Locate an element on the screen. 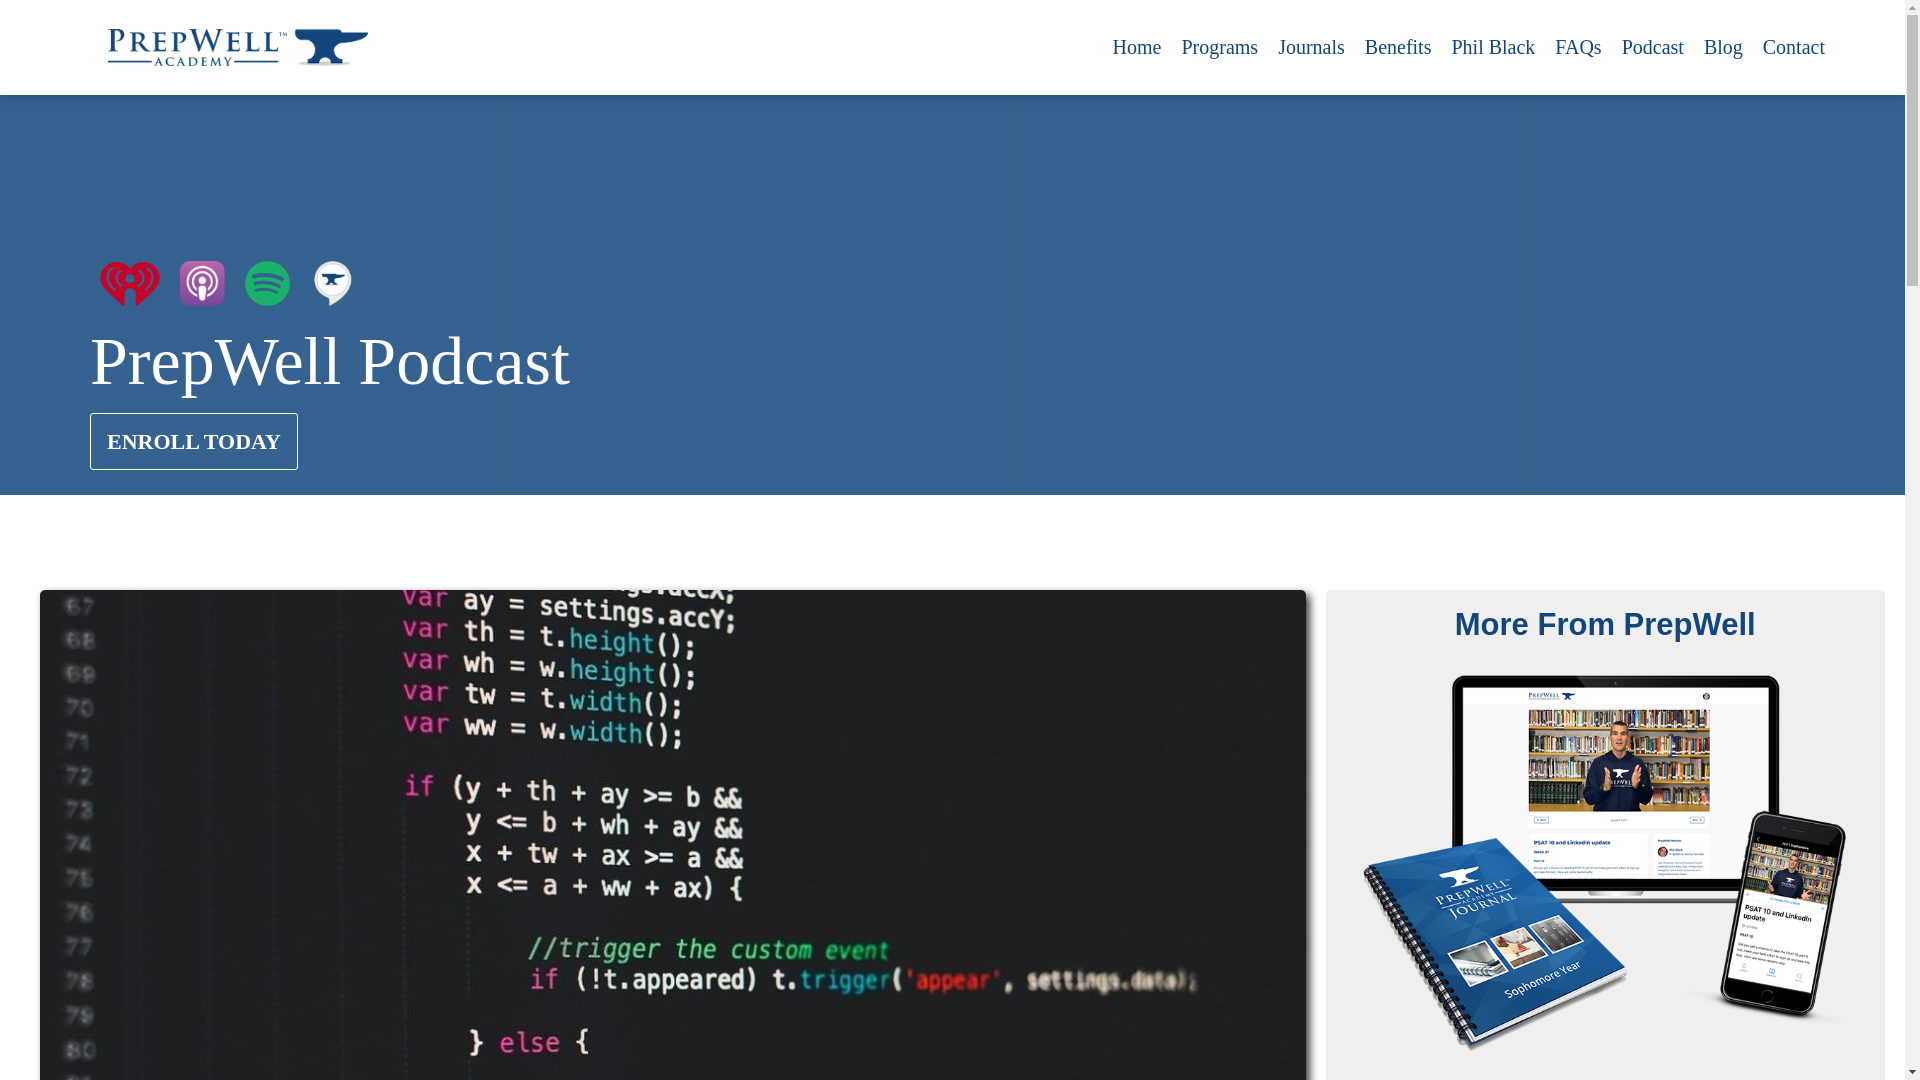  Contact is located at coordinates (1794, 47).